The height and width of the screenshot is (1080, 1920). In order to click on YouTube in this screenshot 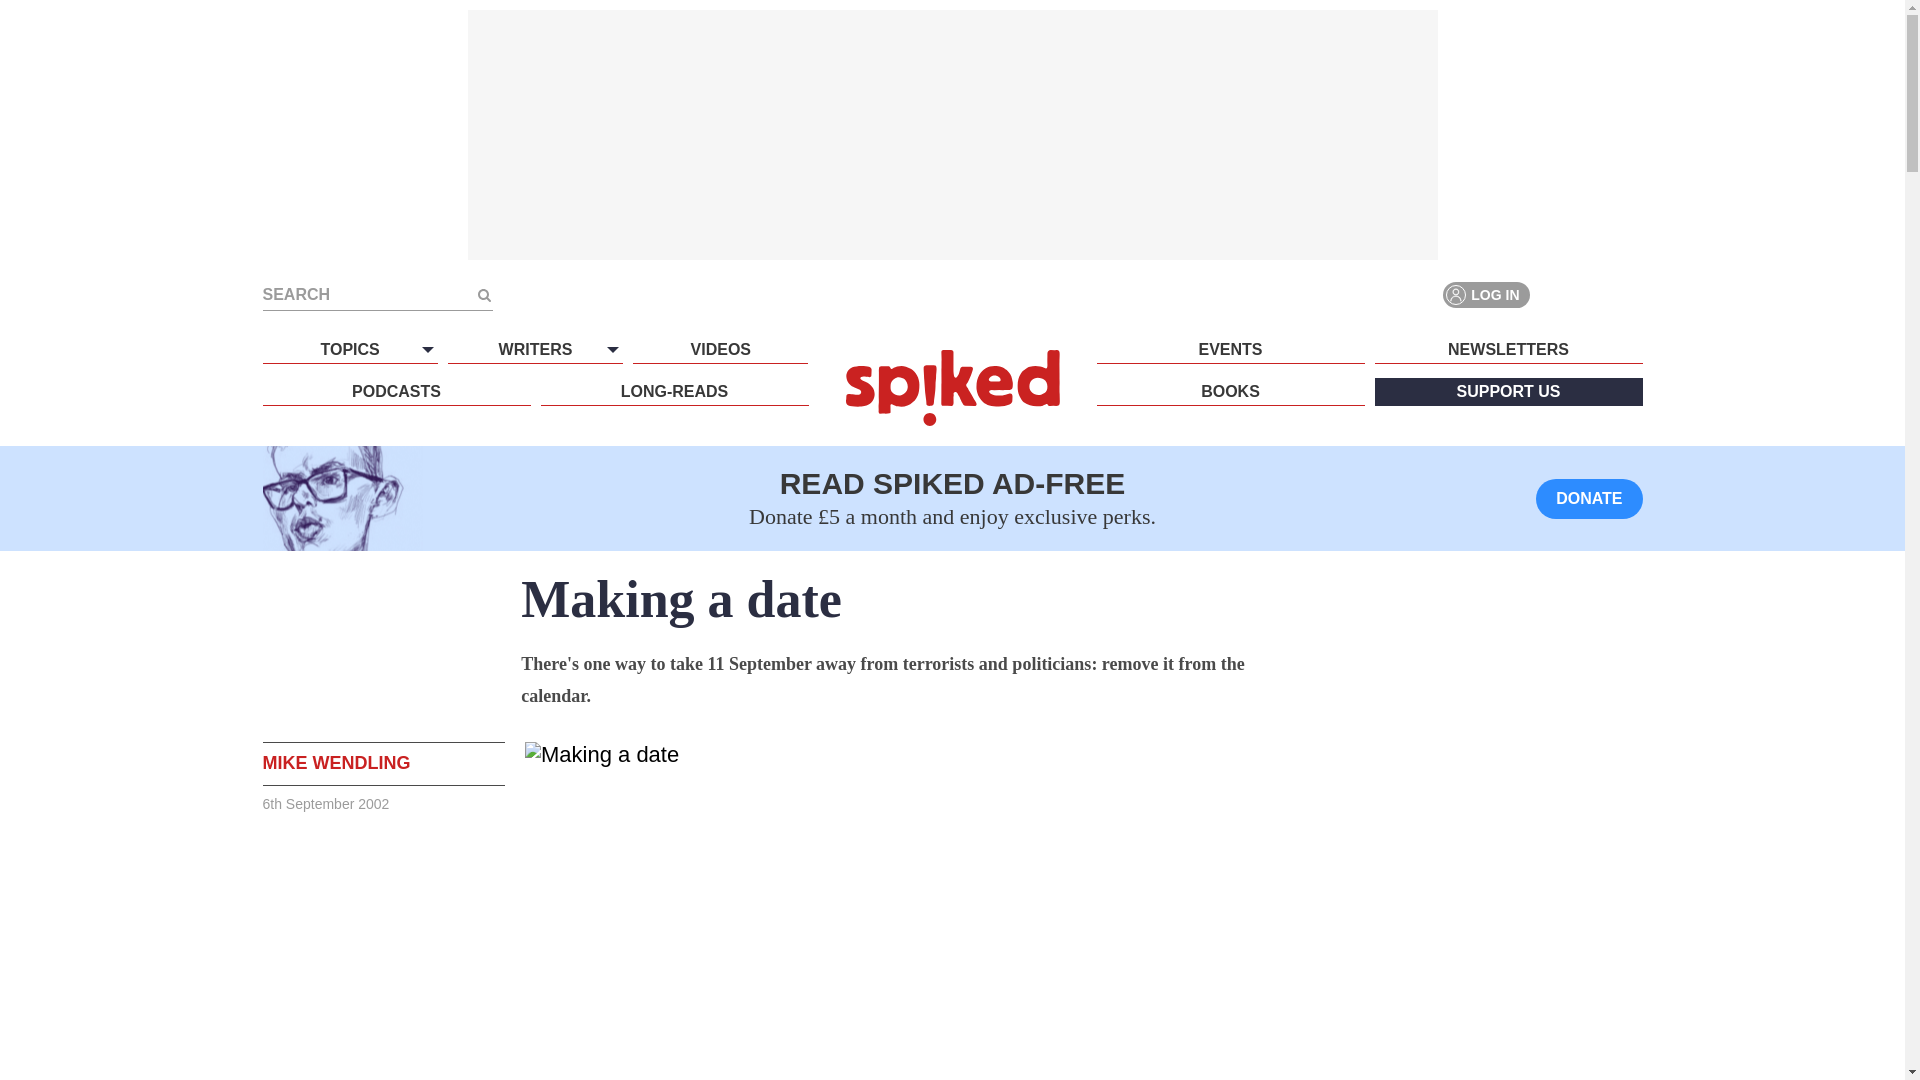, I will do `click(1628, 294)`.